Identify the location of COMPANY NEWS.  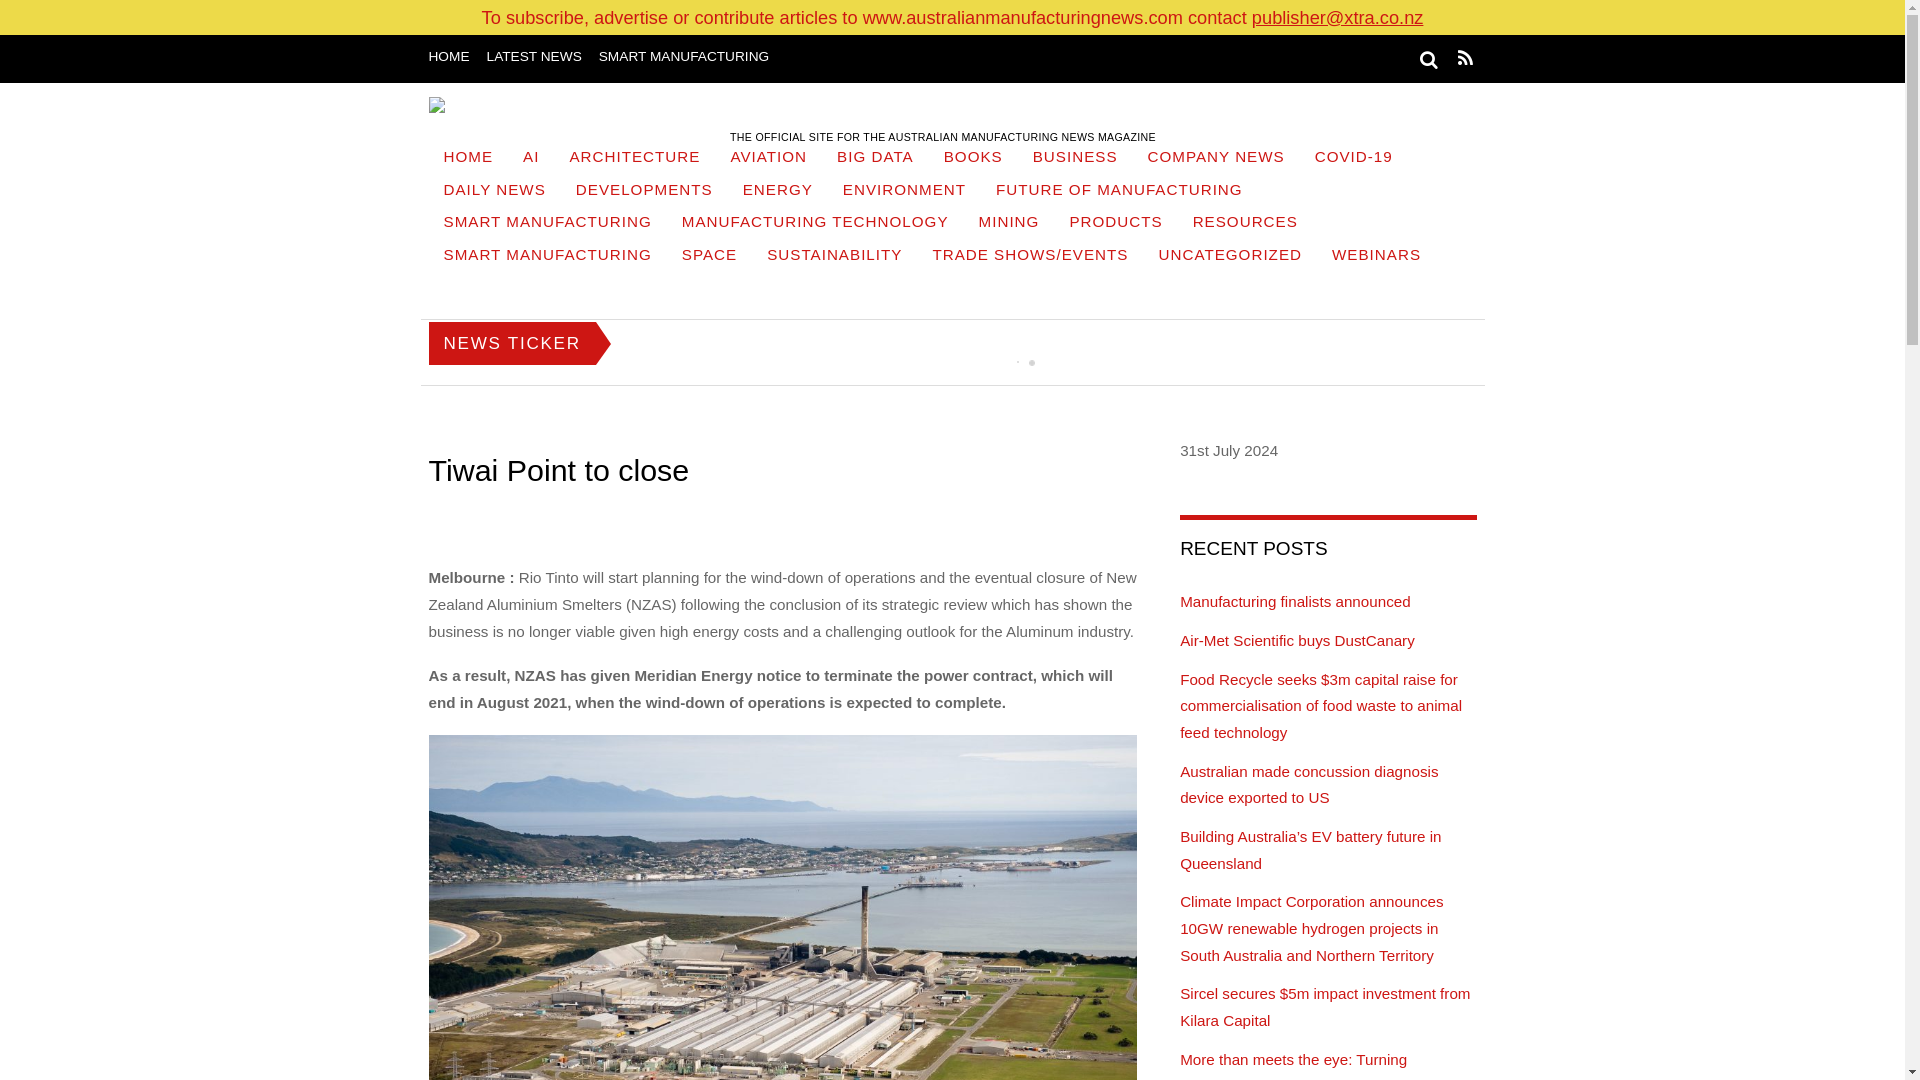
(1216, 159).